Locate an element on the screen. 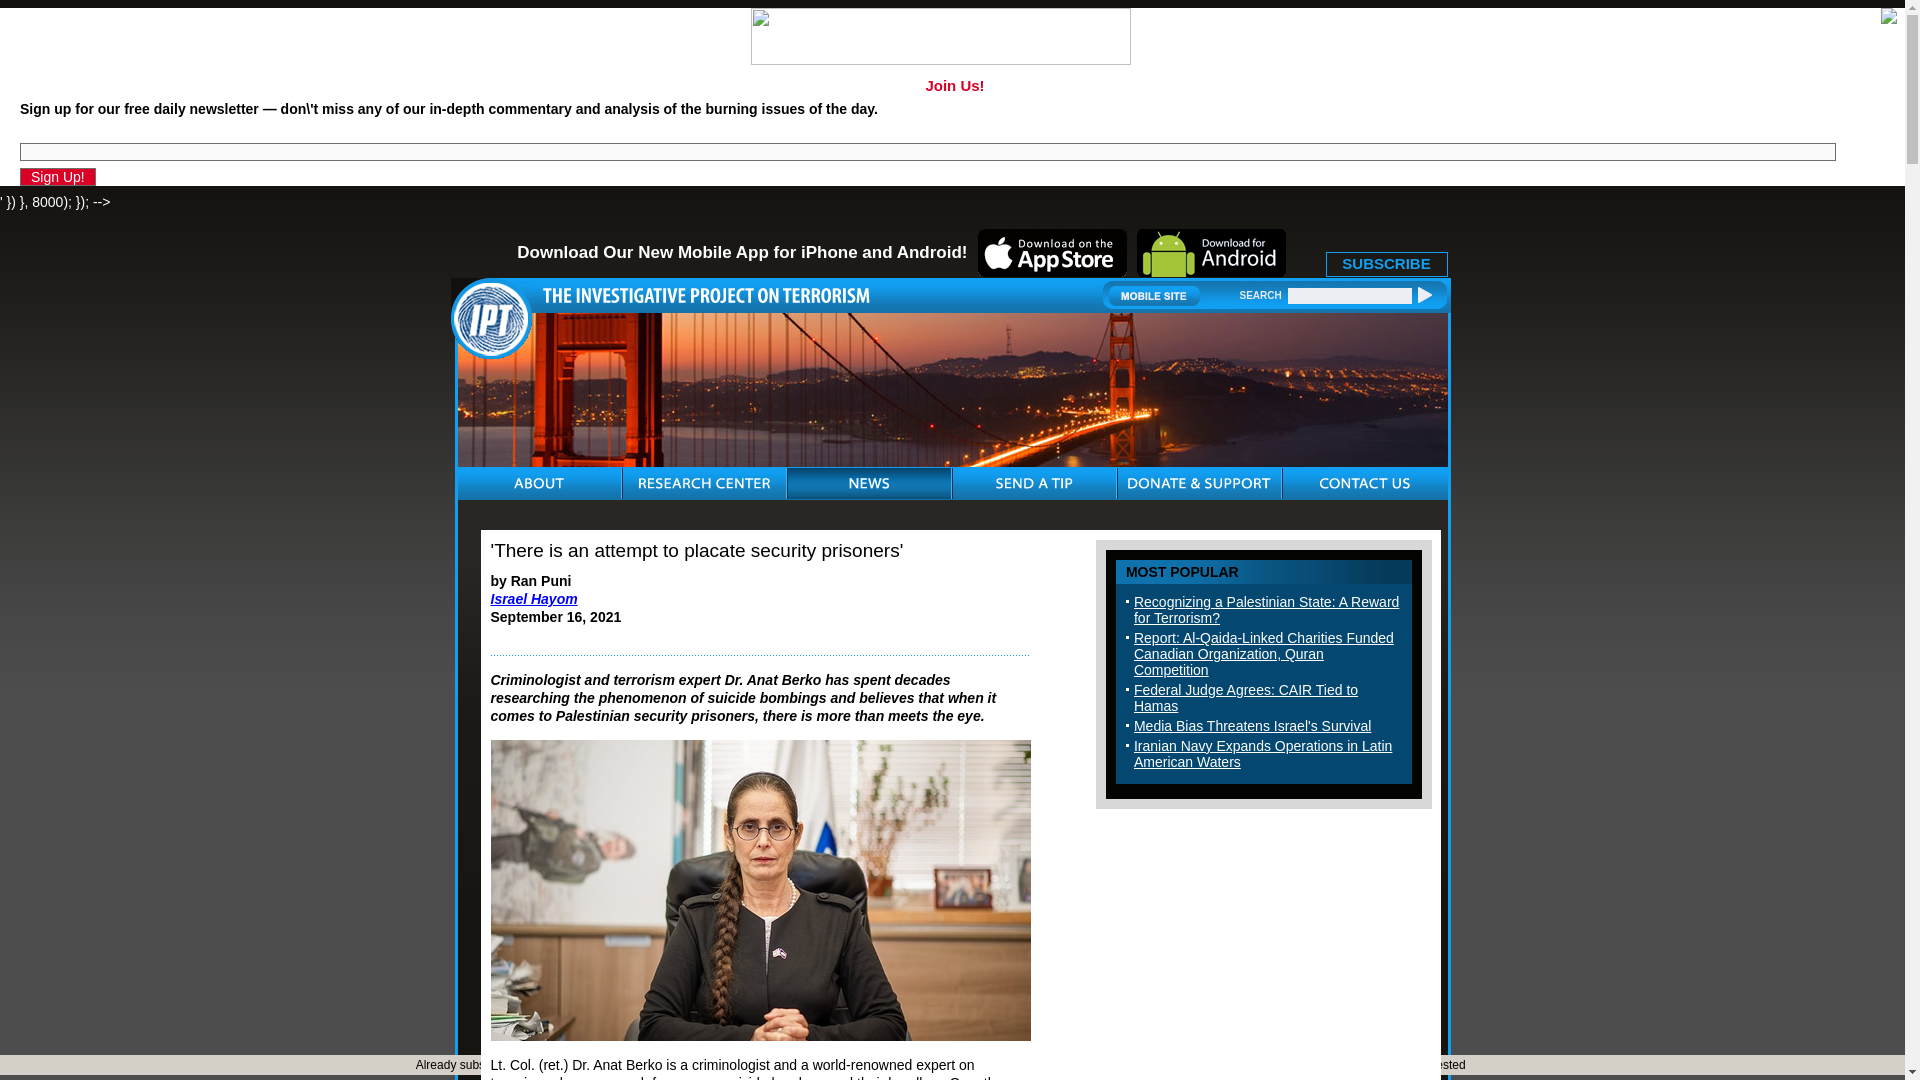 The width and height of the screenshot is (1920, 1080). Federal Judge Agrees: CAIR Tied to Hamas is located at coordinates (1246, 697).